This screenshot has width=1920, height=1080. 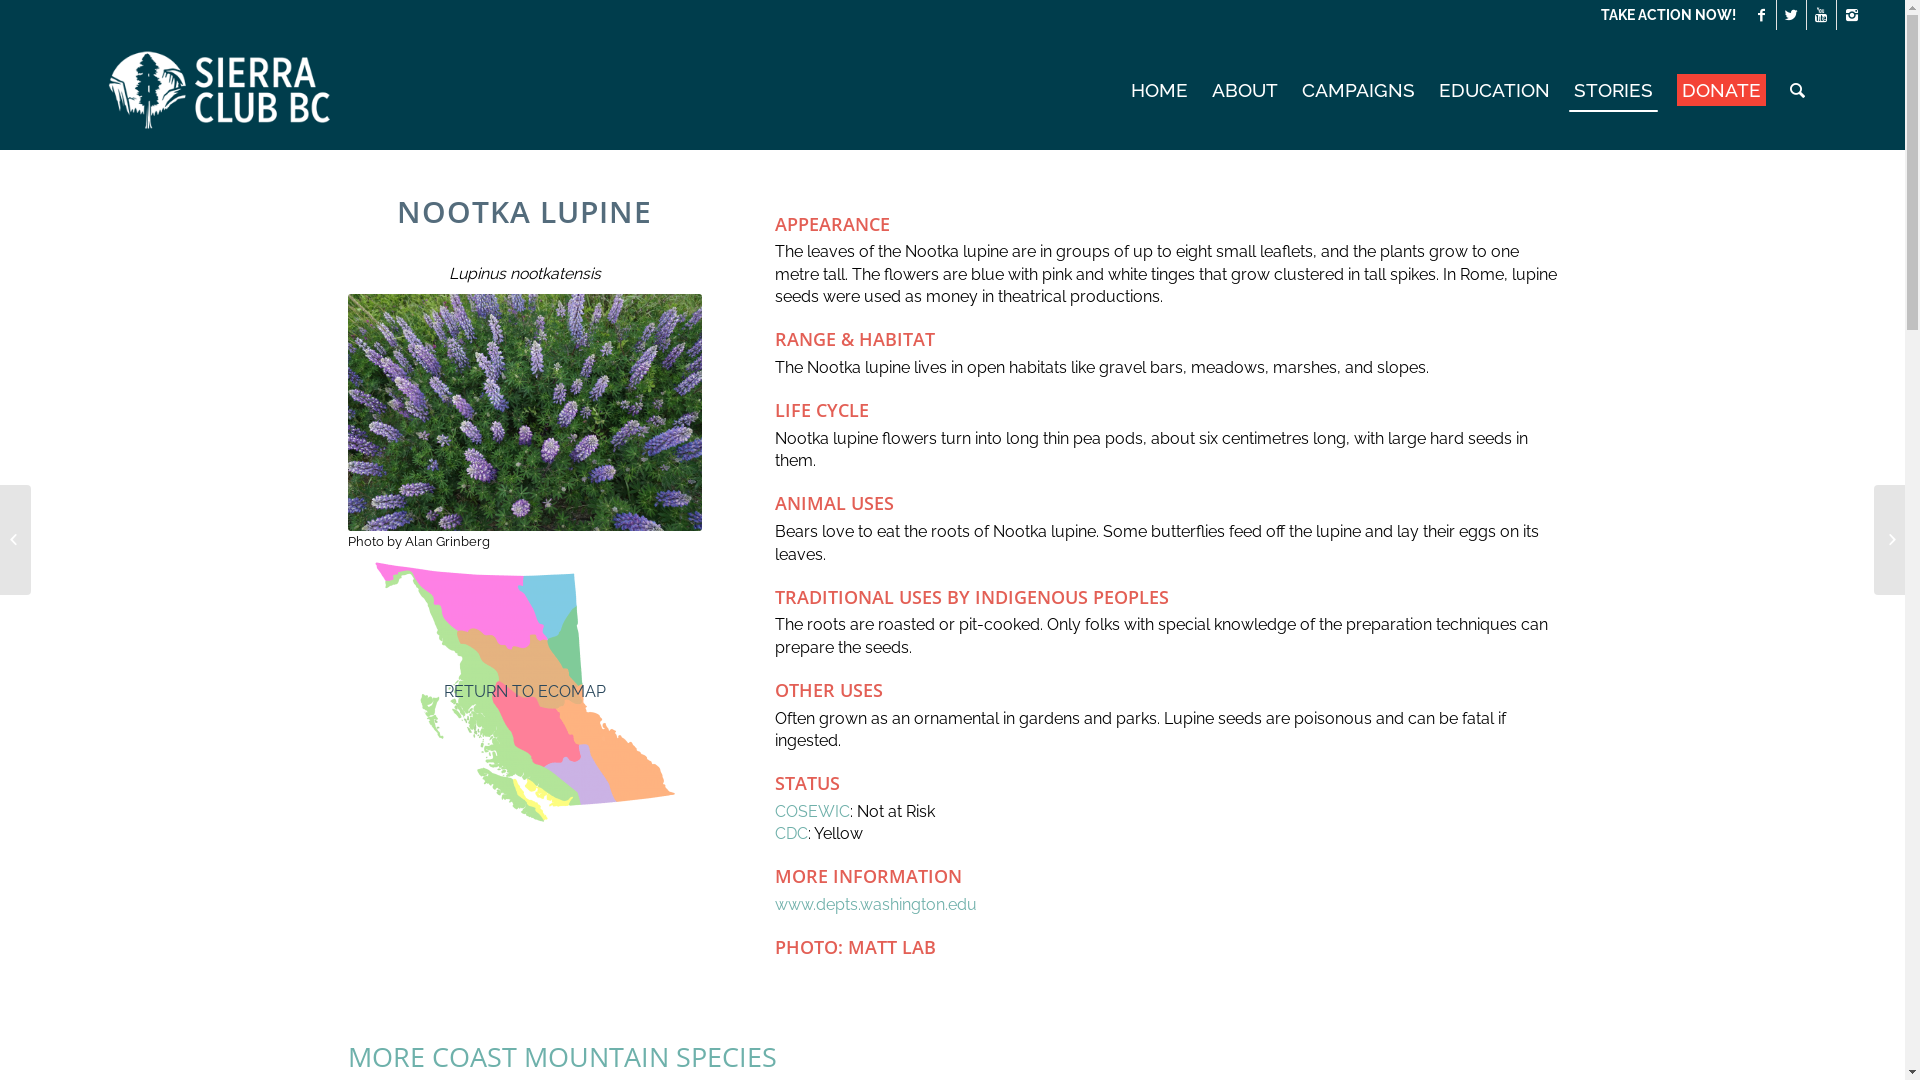 I want to click on Twitter, so click(x=1792, y=15).